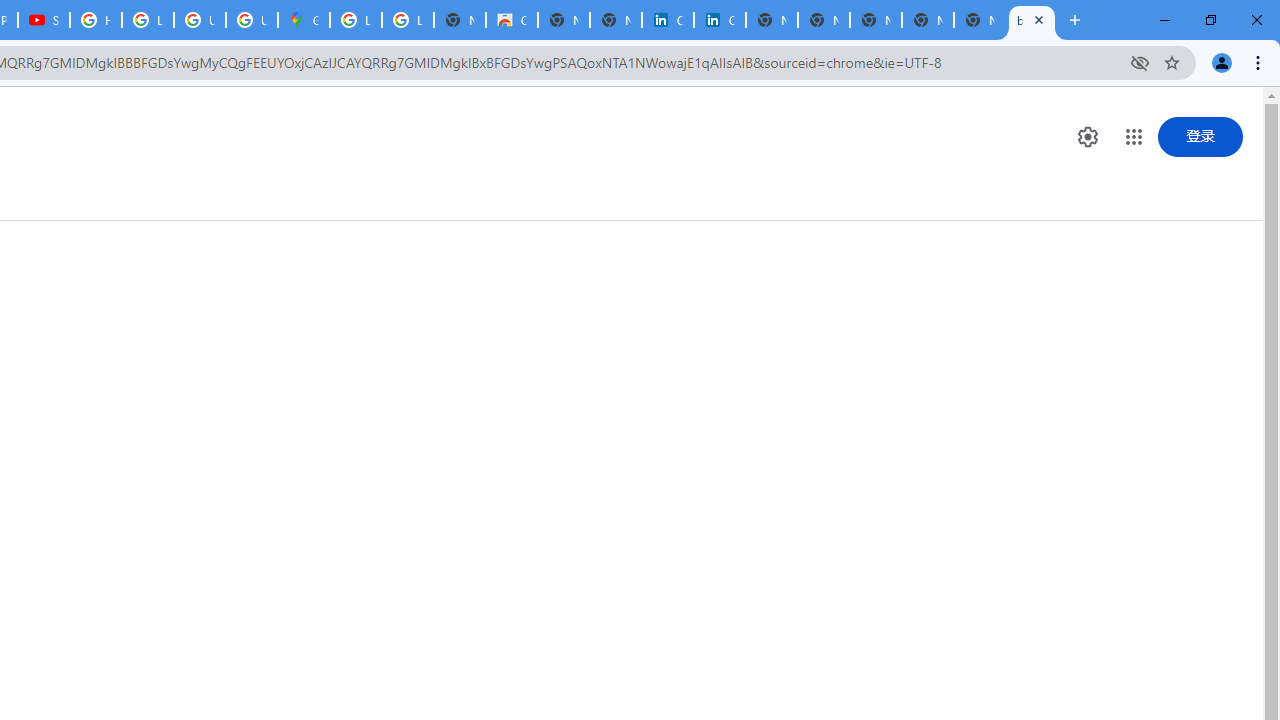 Image resolution: width=1280 pixels, height=720 pixels. What do you see at coordinates (668, 20) in the screenshot?
I see `Cookie Policy | LinkedIn` at bounding box center [668, 20].